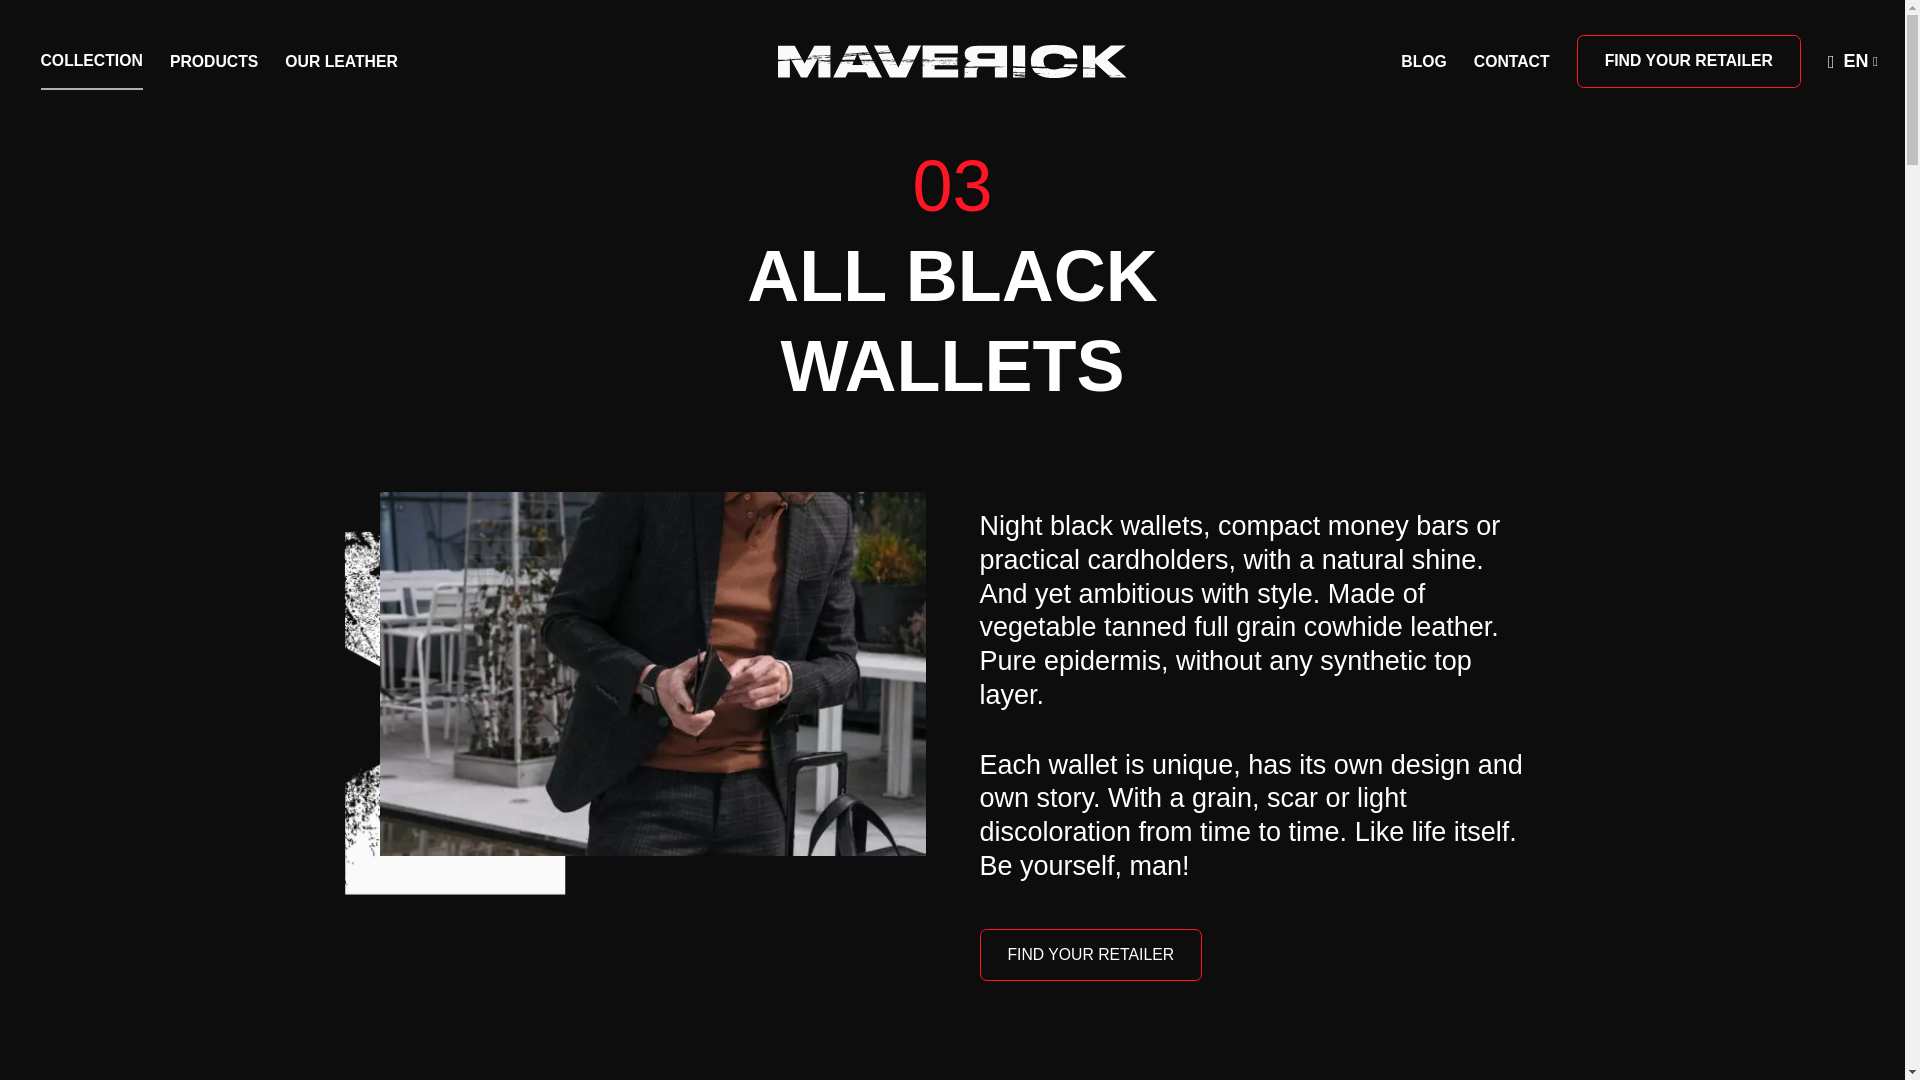  What do you see at coordinates (340, 61) in the screenshot?
I see `Our leather` at bounding box center [340, 61].